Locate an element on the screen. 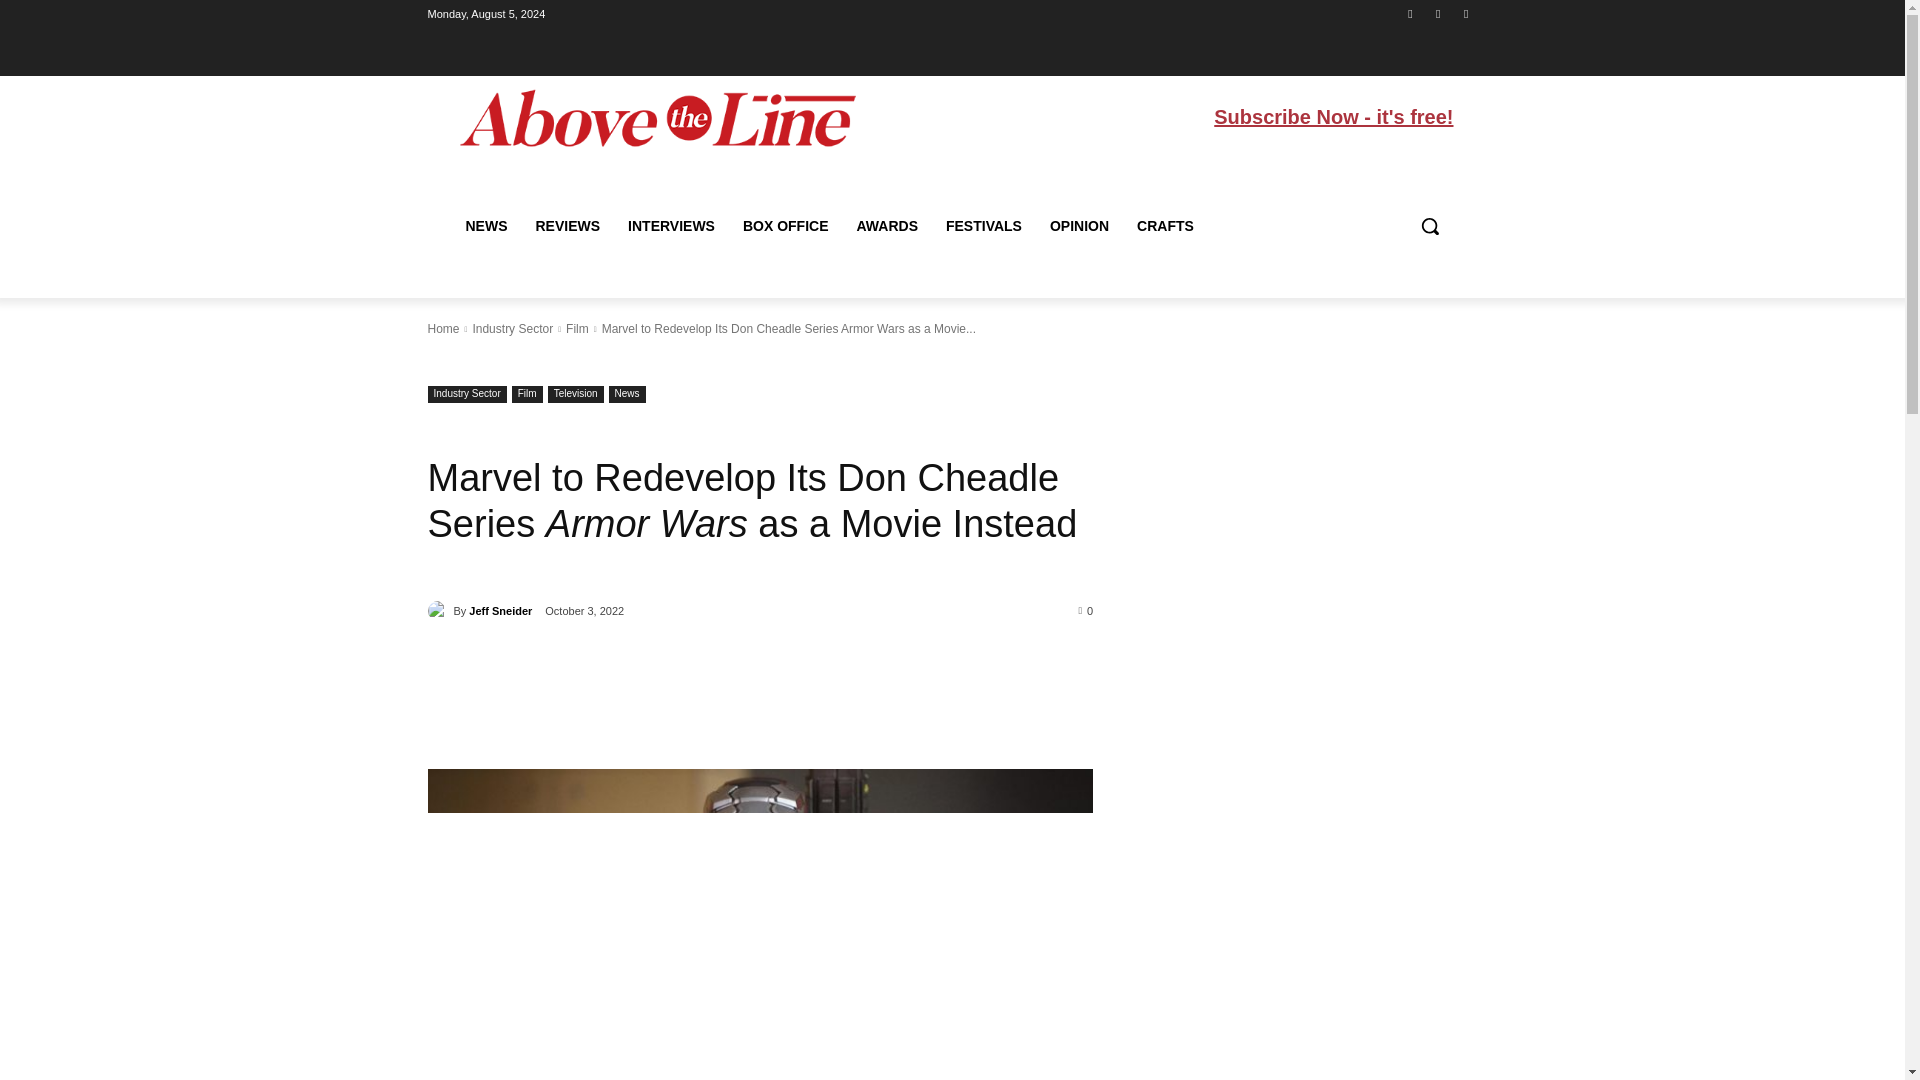 The height and width of the screenshot is (1080, 1920). Film is located at coordinates (528, 394).